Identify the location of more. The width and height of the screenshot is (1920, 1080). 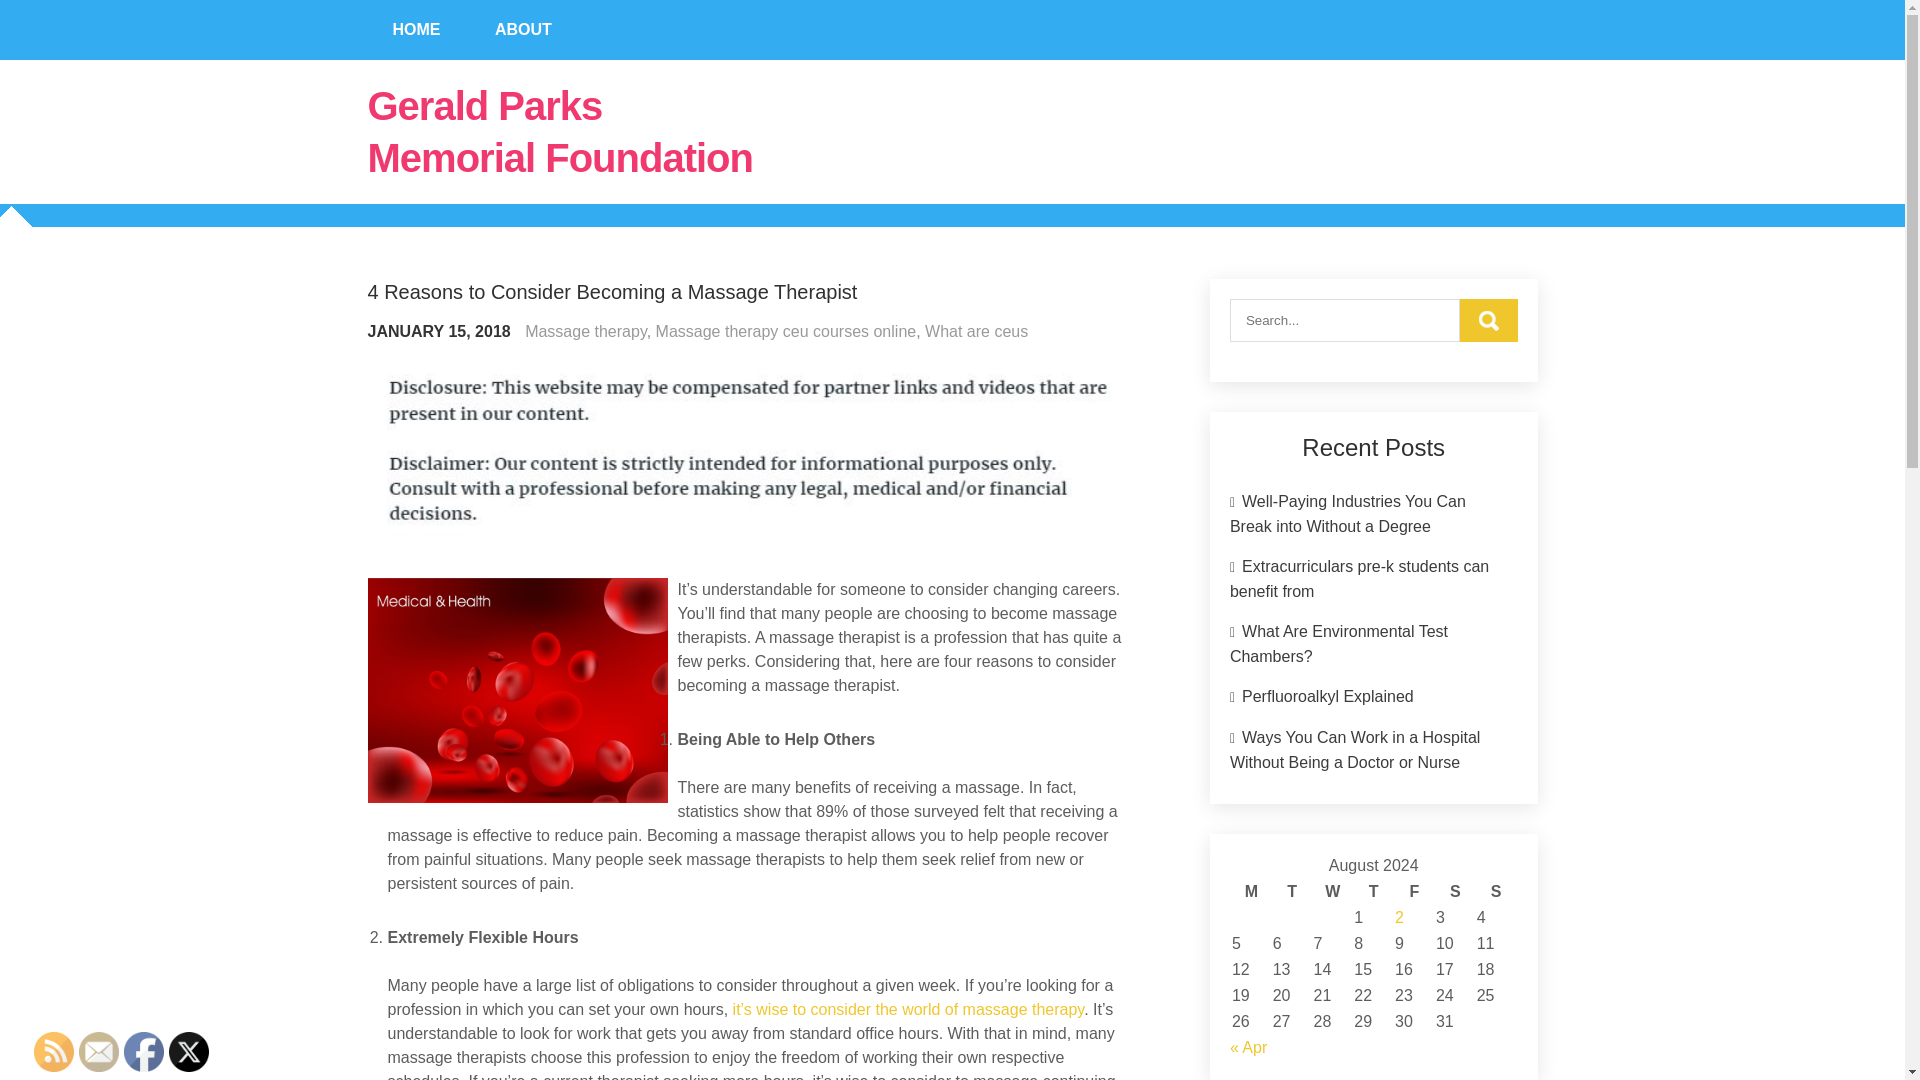
(908, 1010).